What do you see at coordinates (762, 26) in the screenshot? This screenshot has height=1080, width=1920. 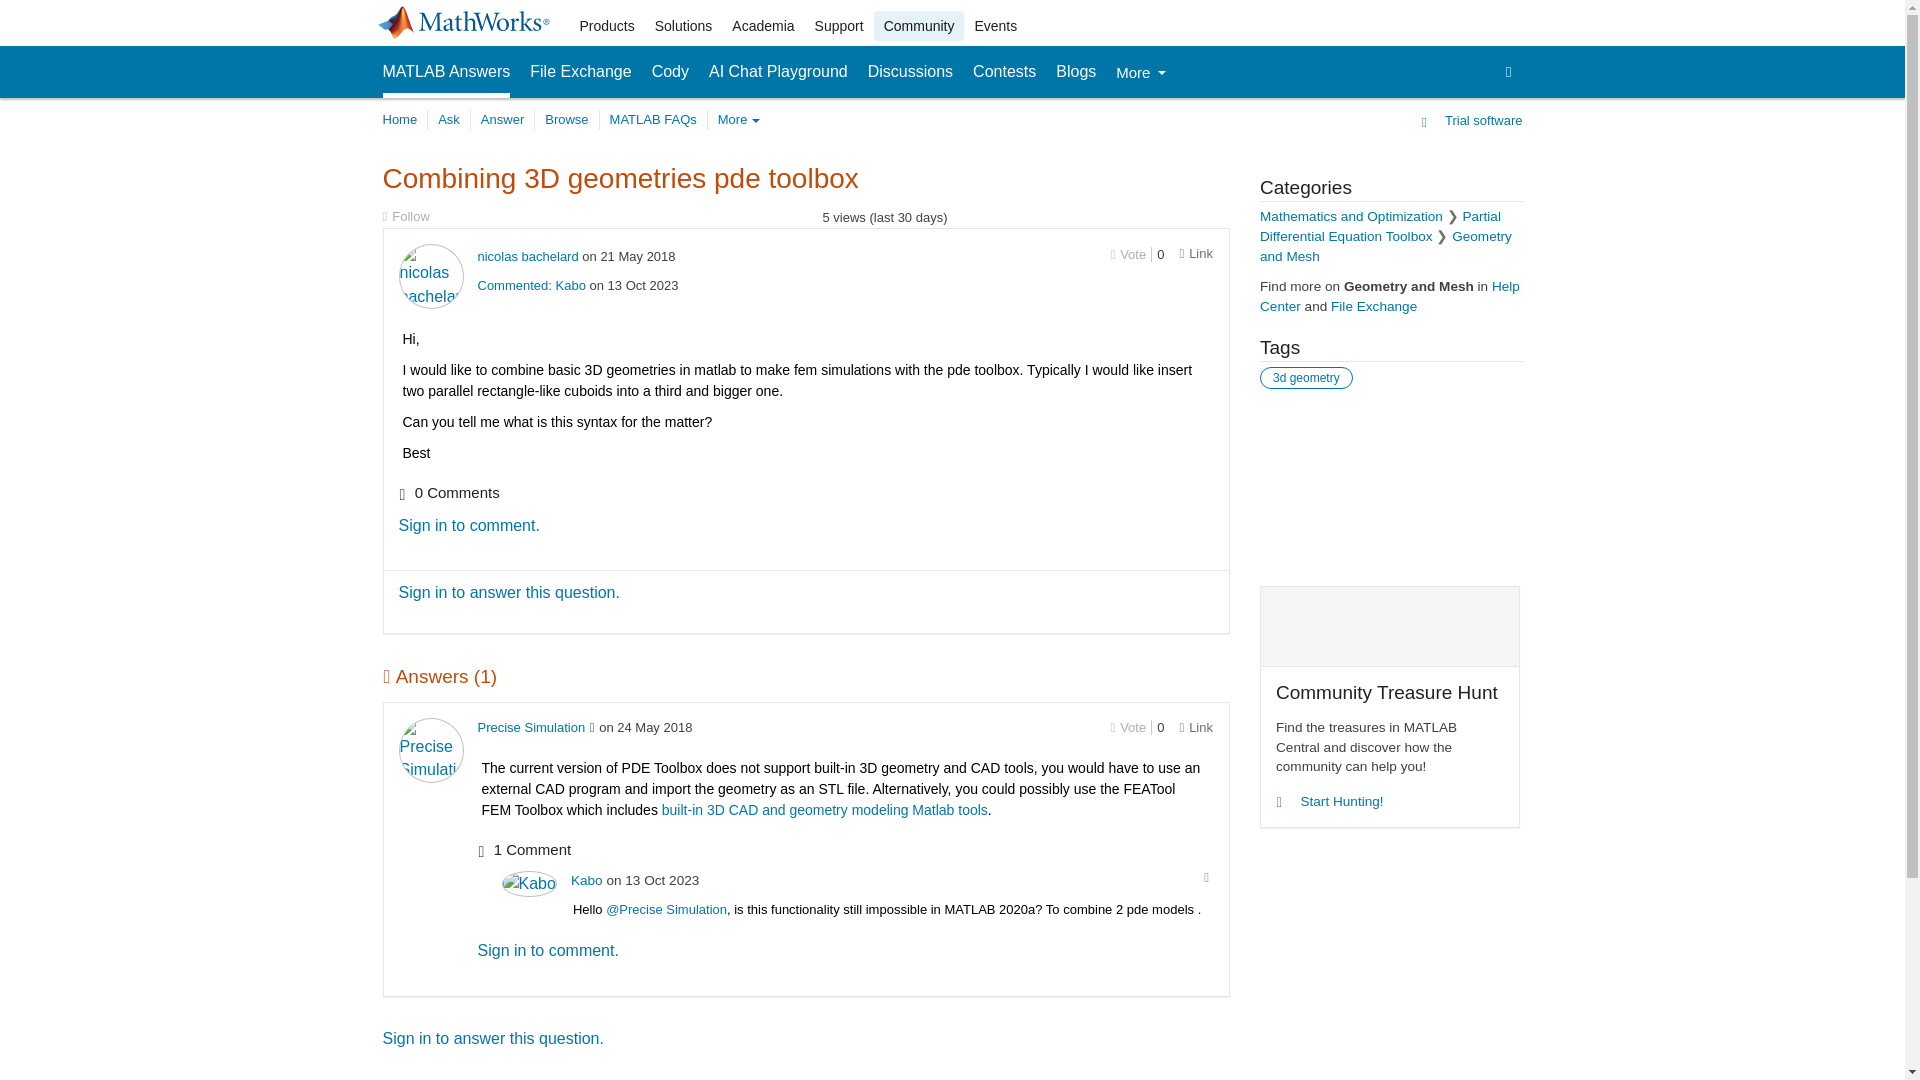 I see `Academia` at bounding box center [762, 26].